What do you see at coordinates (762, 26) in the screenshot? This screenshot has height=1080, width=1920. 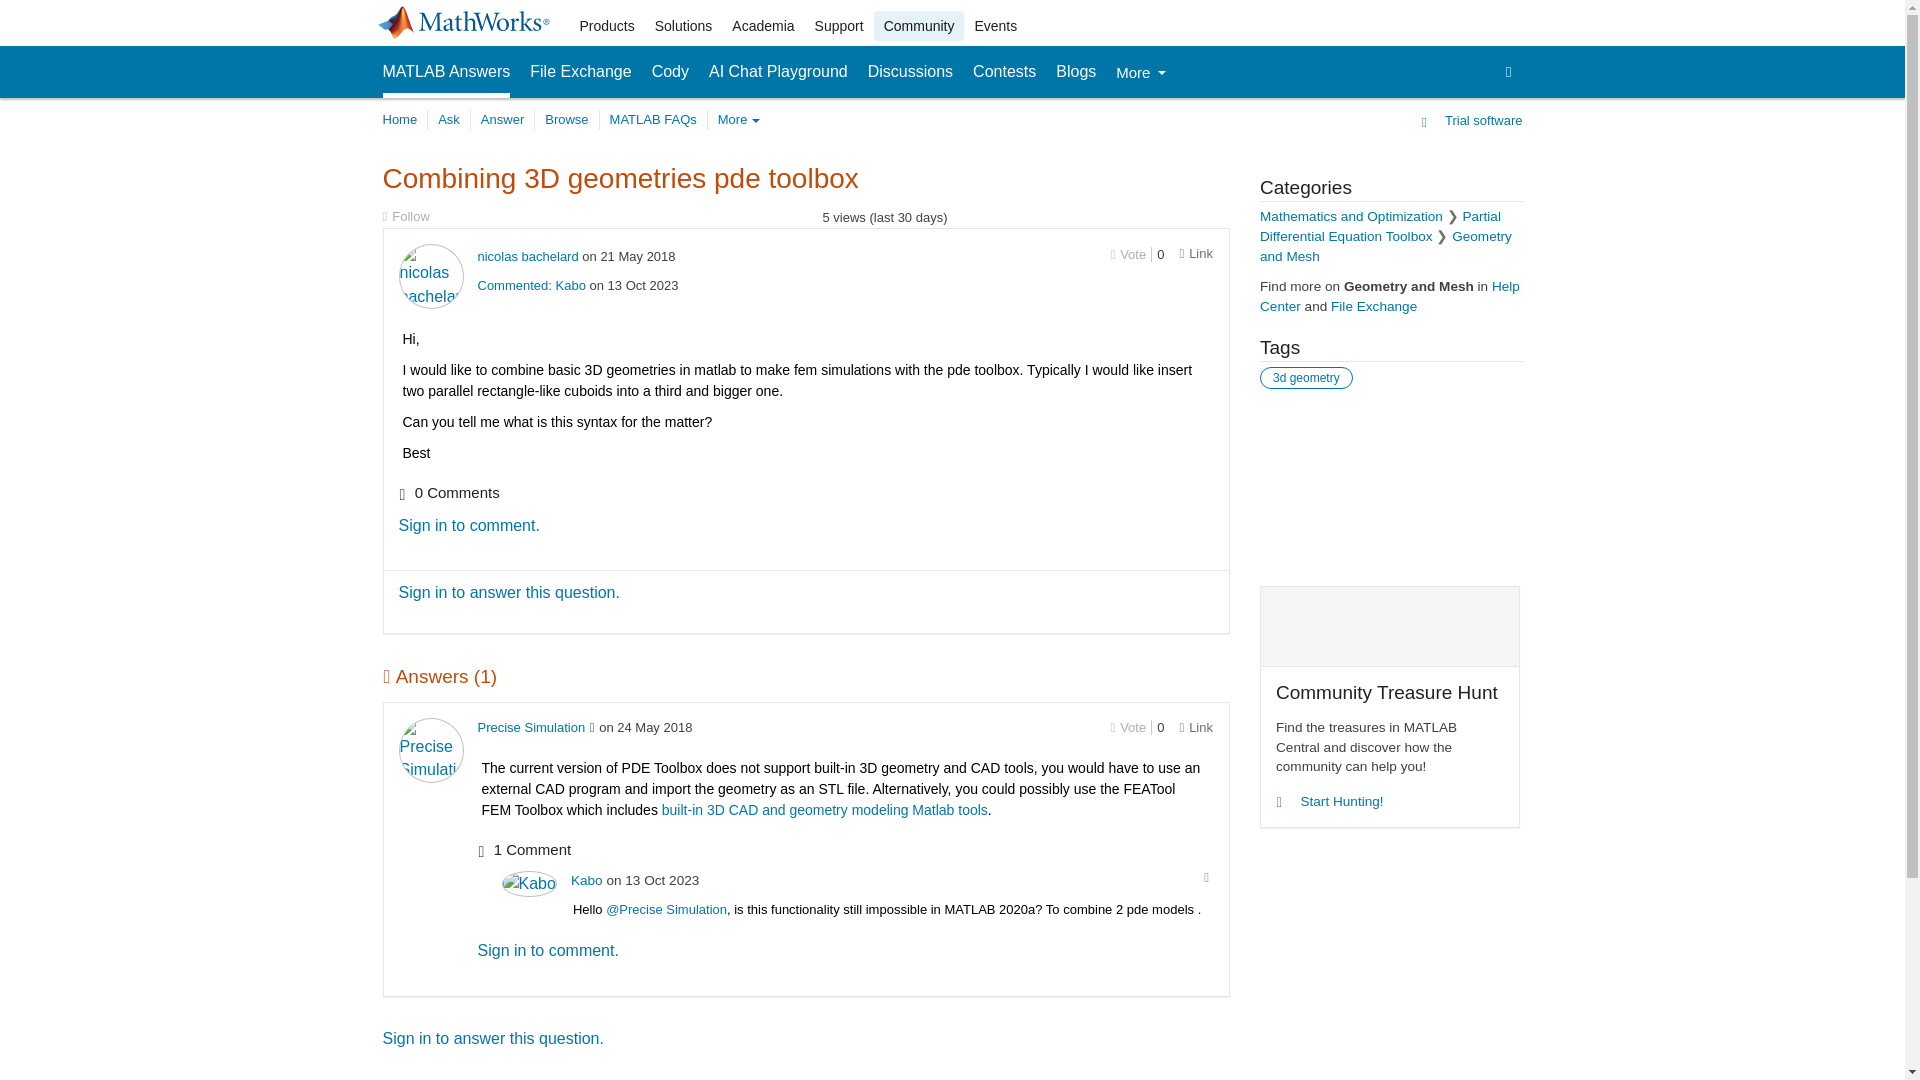 I see `Academia` at bounding box center [762, 26].